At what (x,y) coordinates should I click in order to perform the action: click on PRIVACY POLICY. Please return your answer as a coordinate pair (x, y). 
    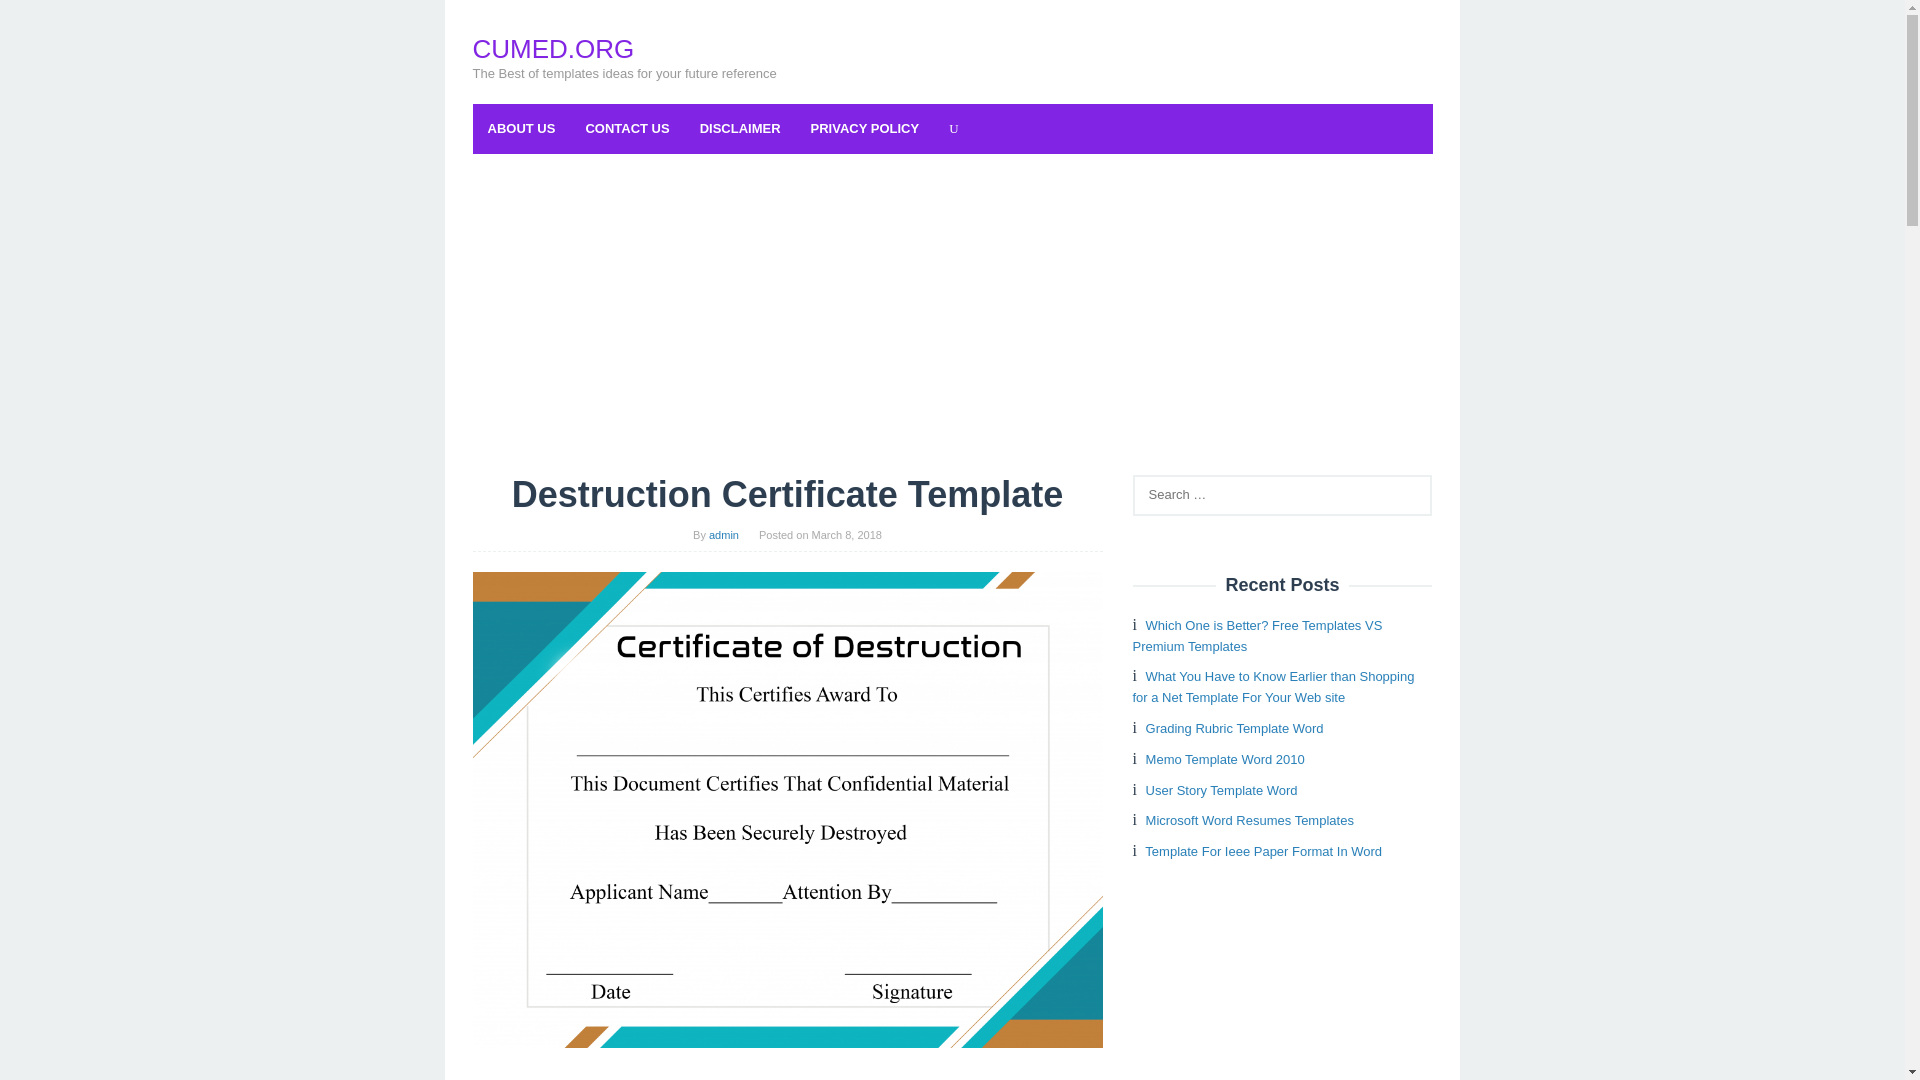
    Looking at the image, I should click on (866, 128).